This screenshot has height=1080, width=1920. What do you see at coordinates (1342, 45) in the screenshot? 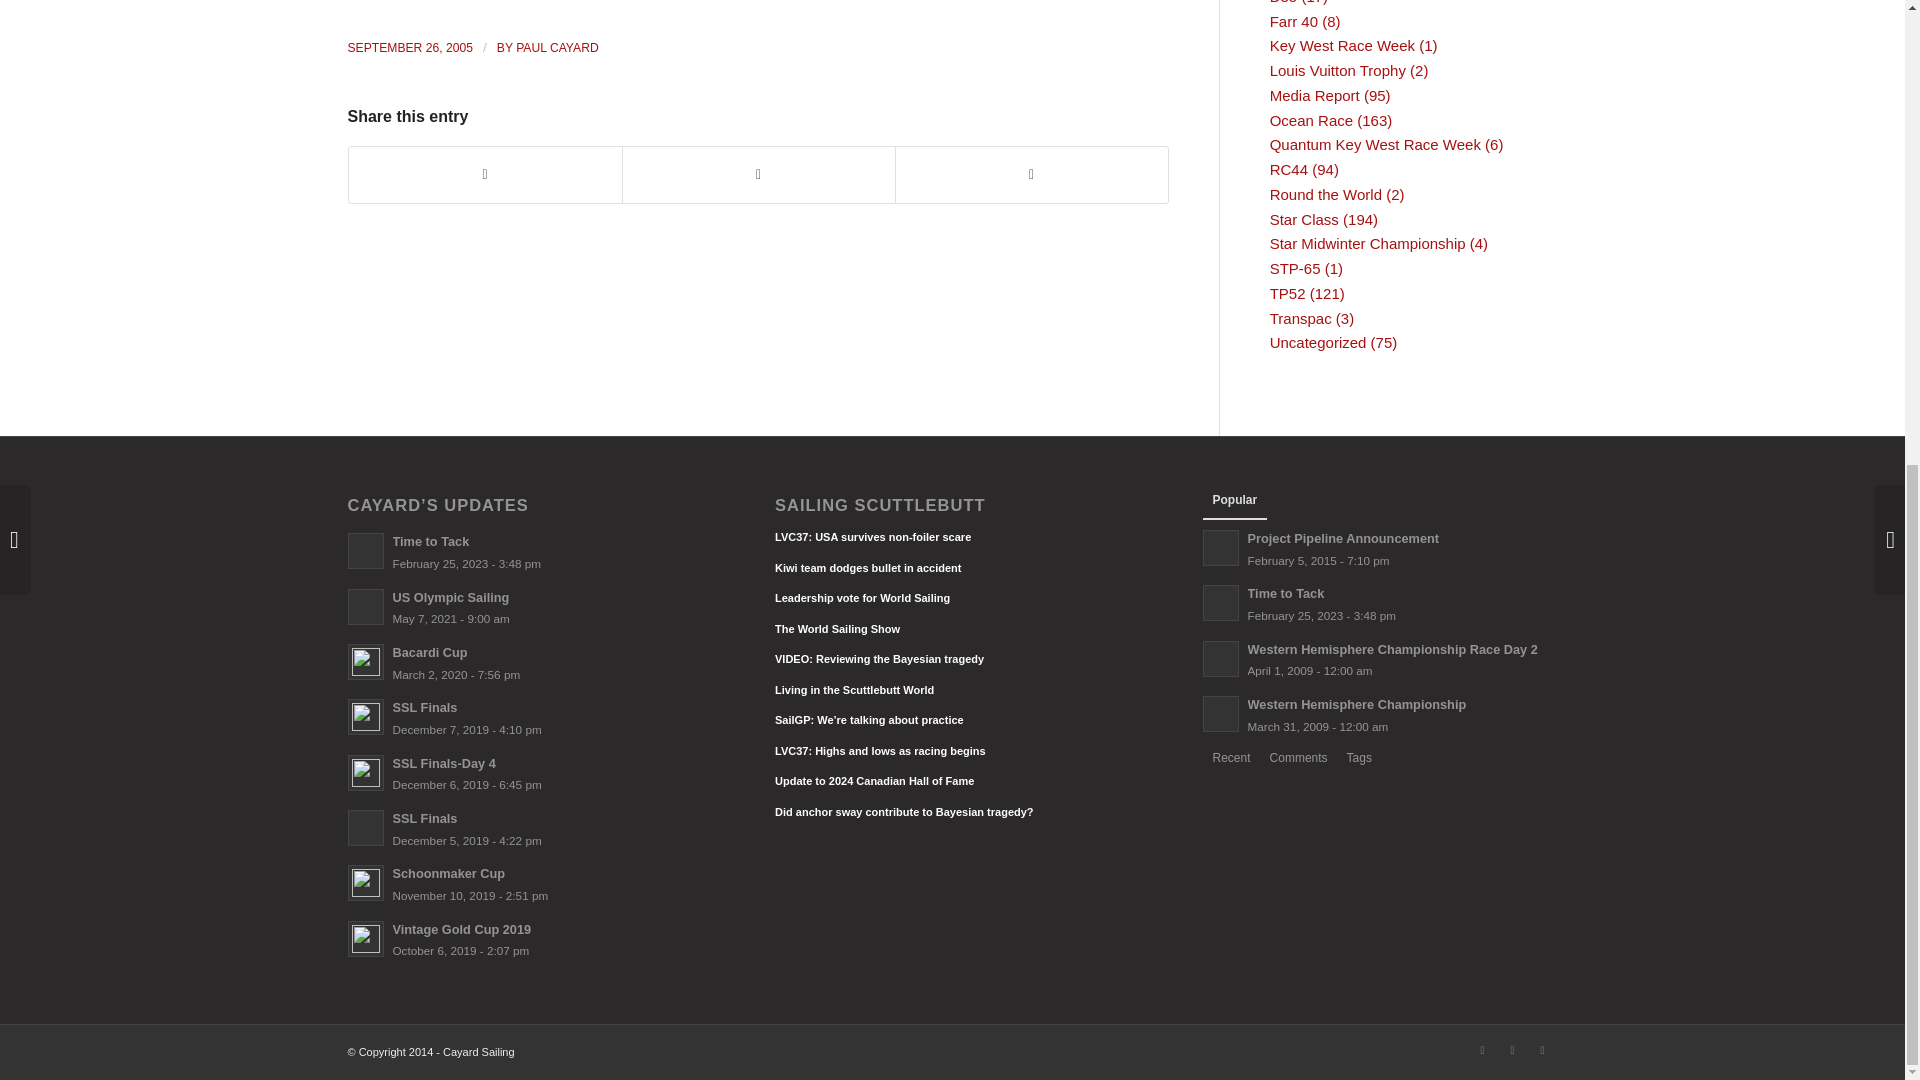
I see `Key West Race Week` at bounding box center [1342, 45].